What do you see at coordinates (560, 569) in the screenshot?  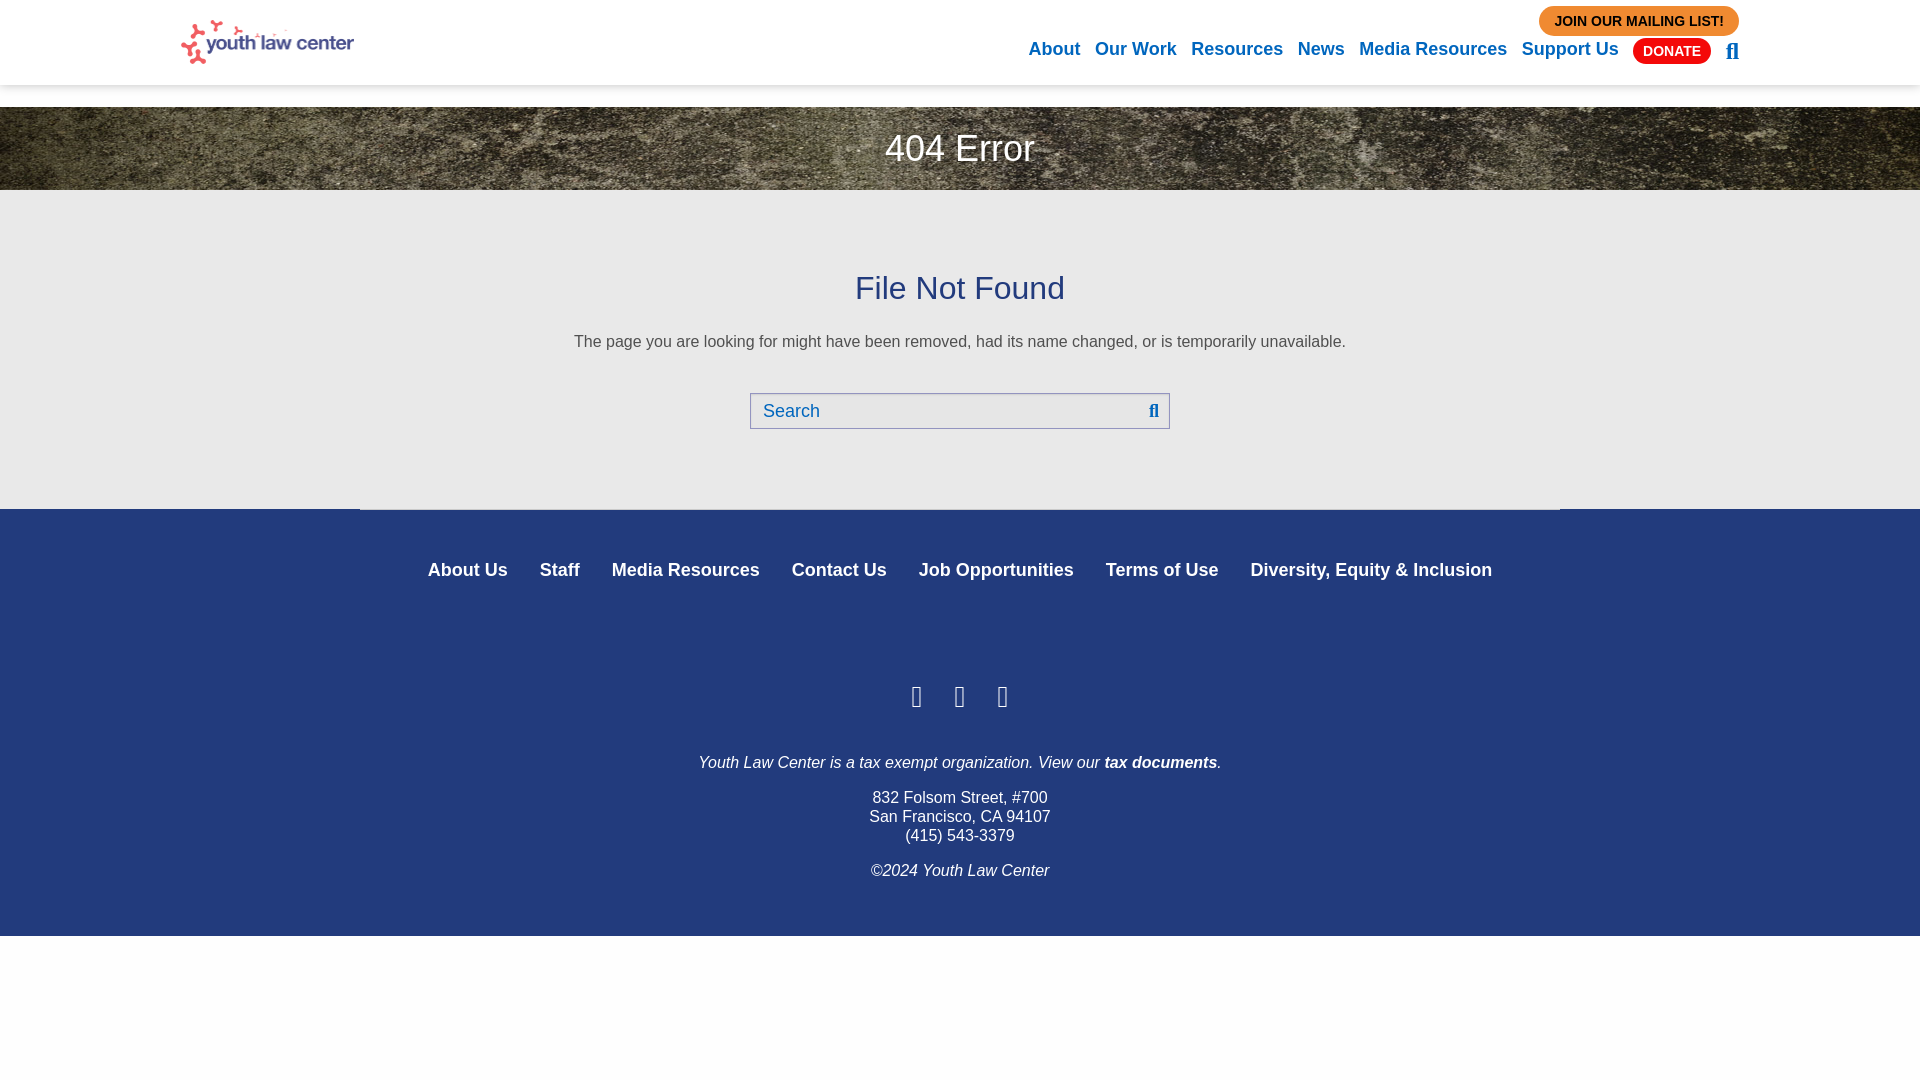 I see `Staff` at bounding box center [560, 569].